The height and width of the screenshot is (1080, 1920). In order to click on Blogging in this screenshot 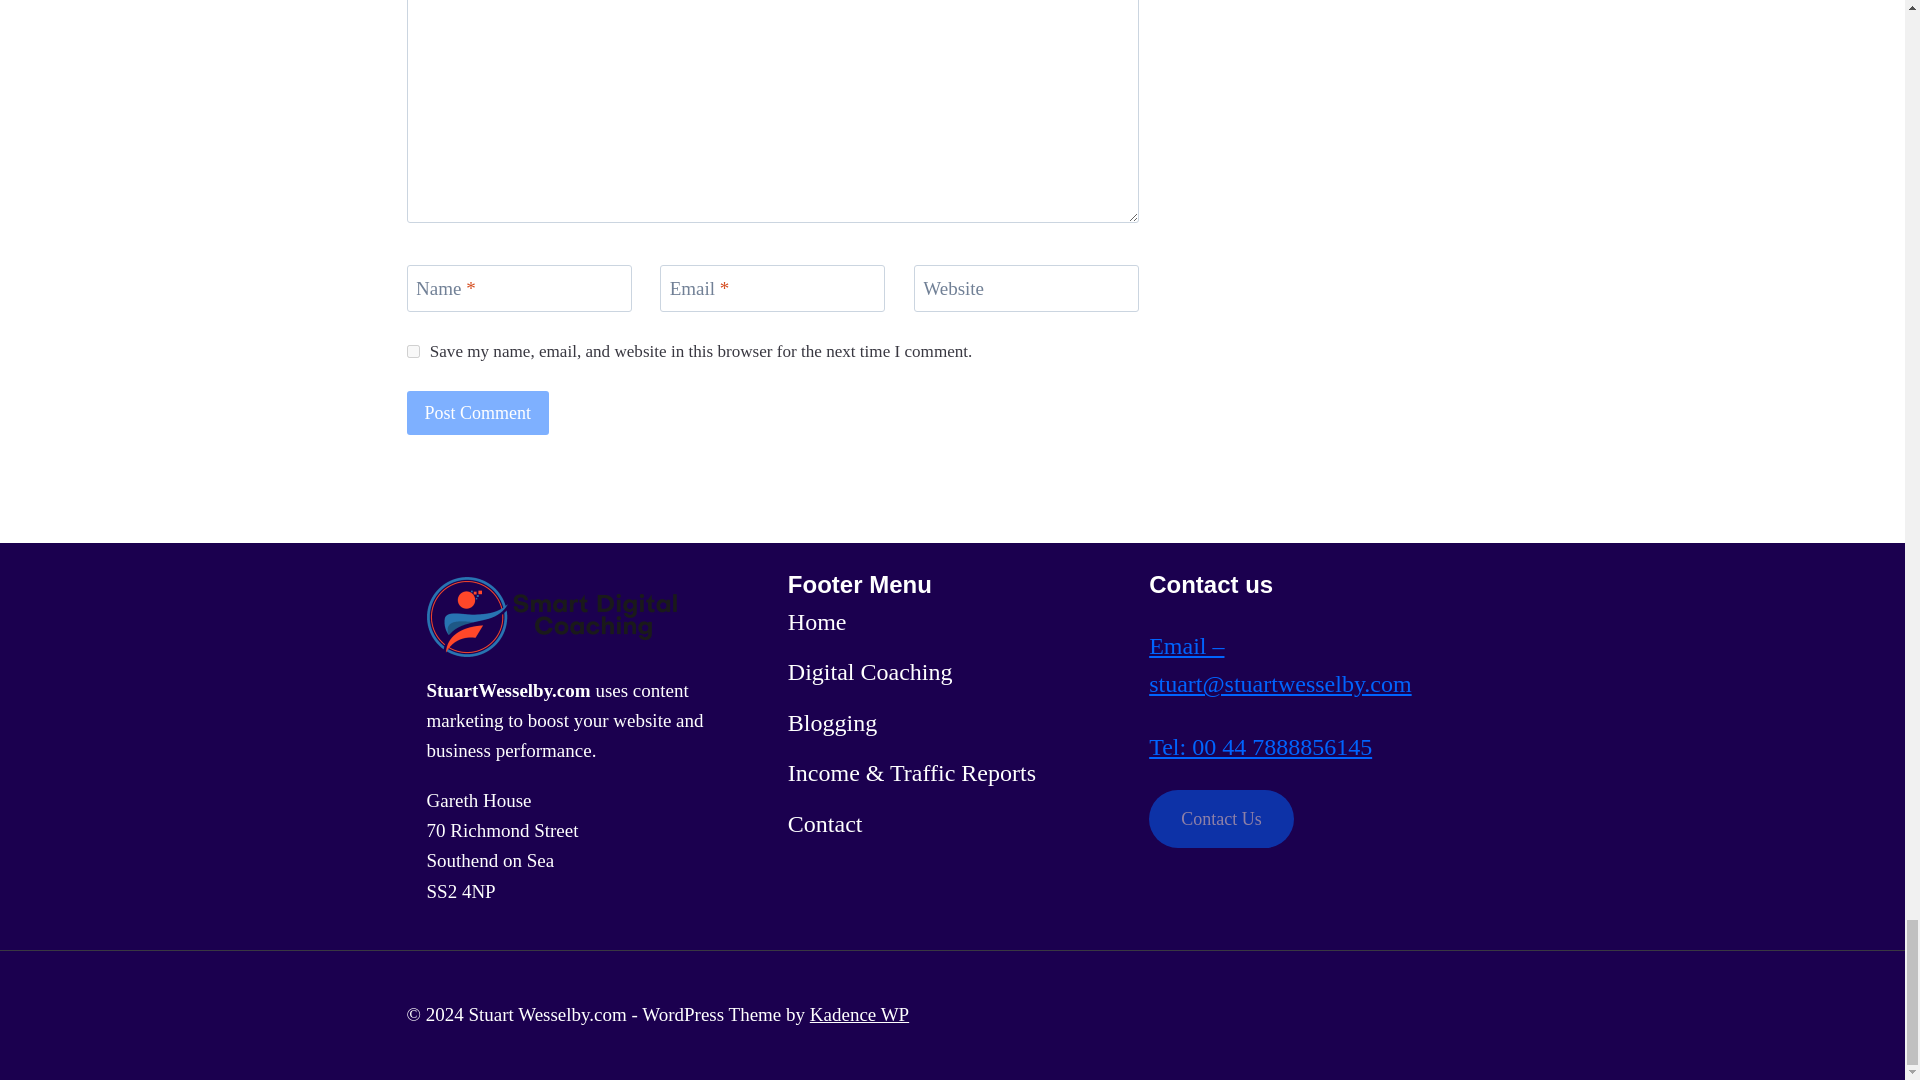, I will do `click(832, 722)`.